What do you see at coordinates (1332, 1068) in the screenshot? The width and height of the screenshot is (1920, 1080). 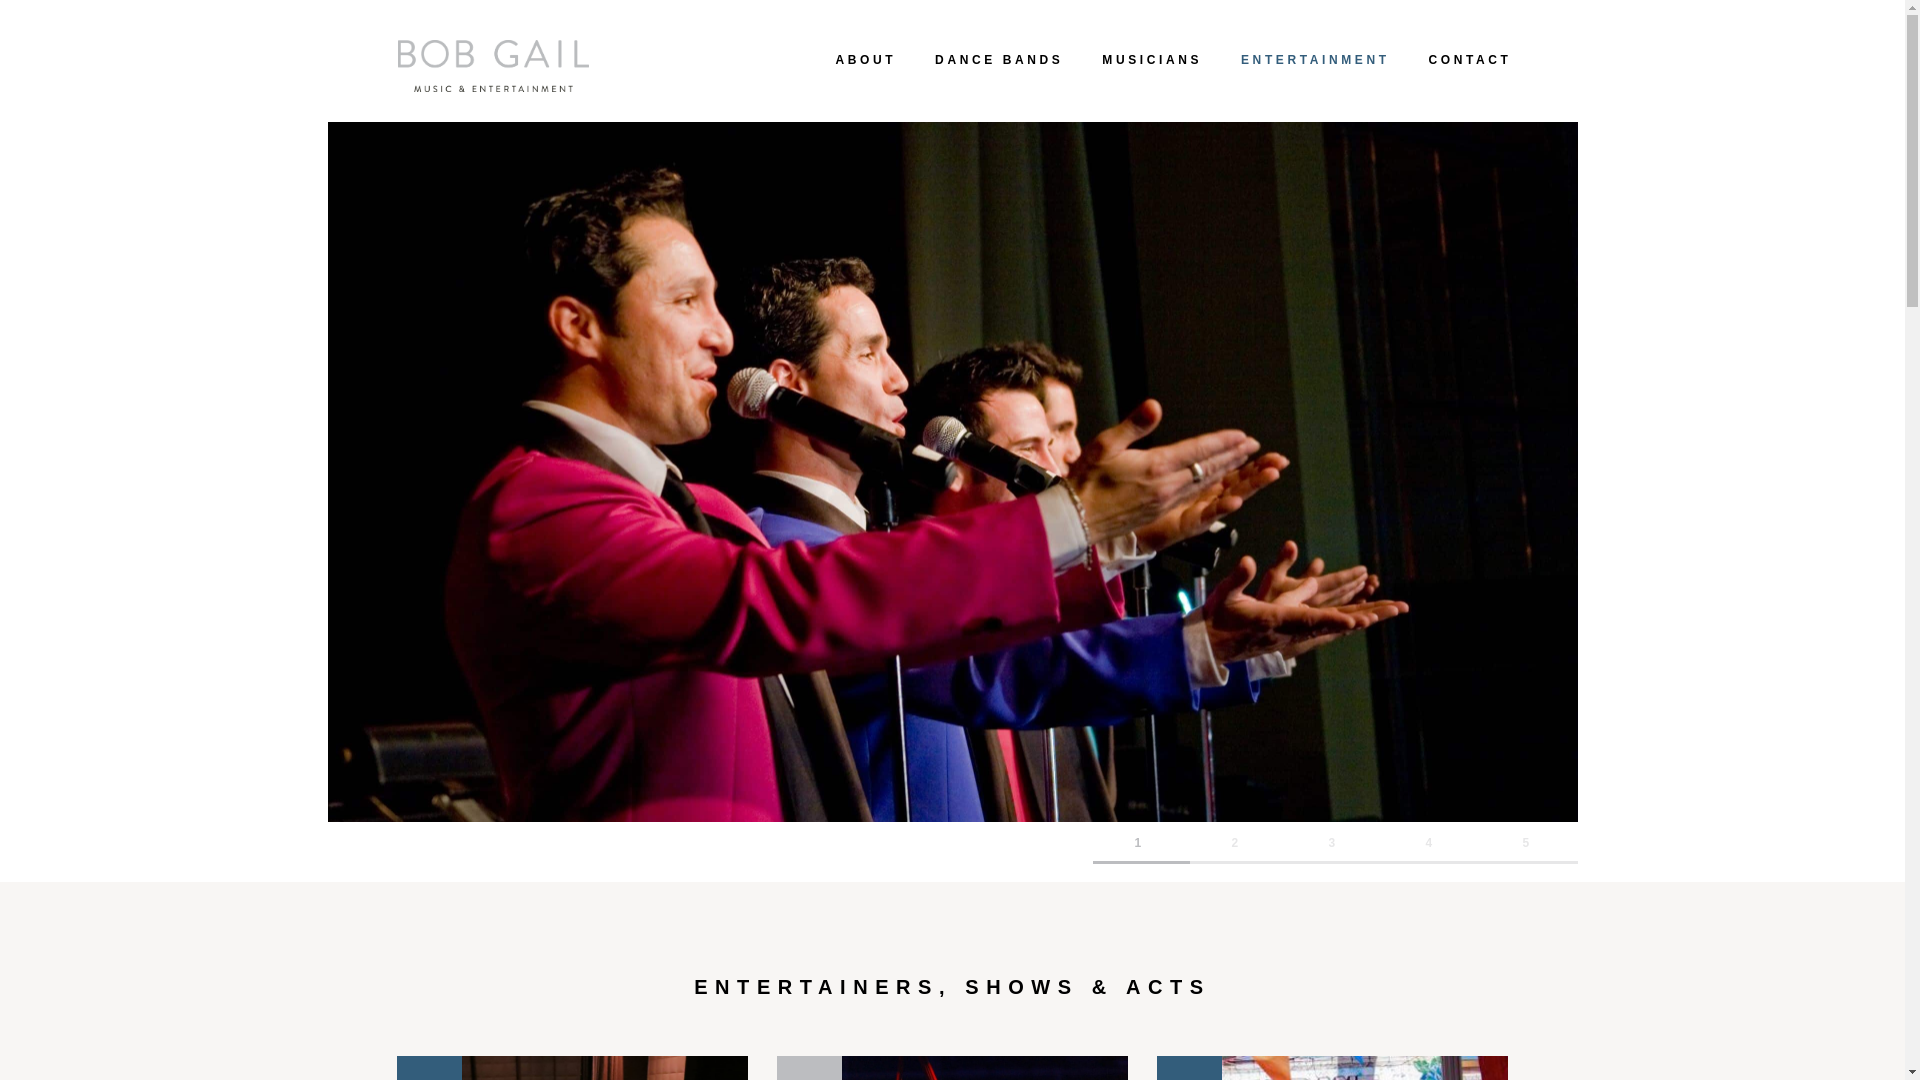 I see `DANCERS` at bounding box center [1332, 1068].